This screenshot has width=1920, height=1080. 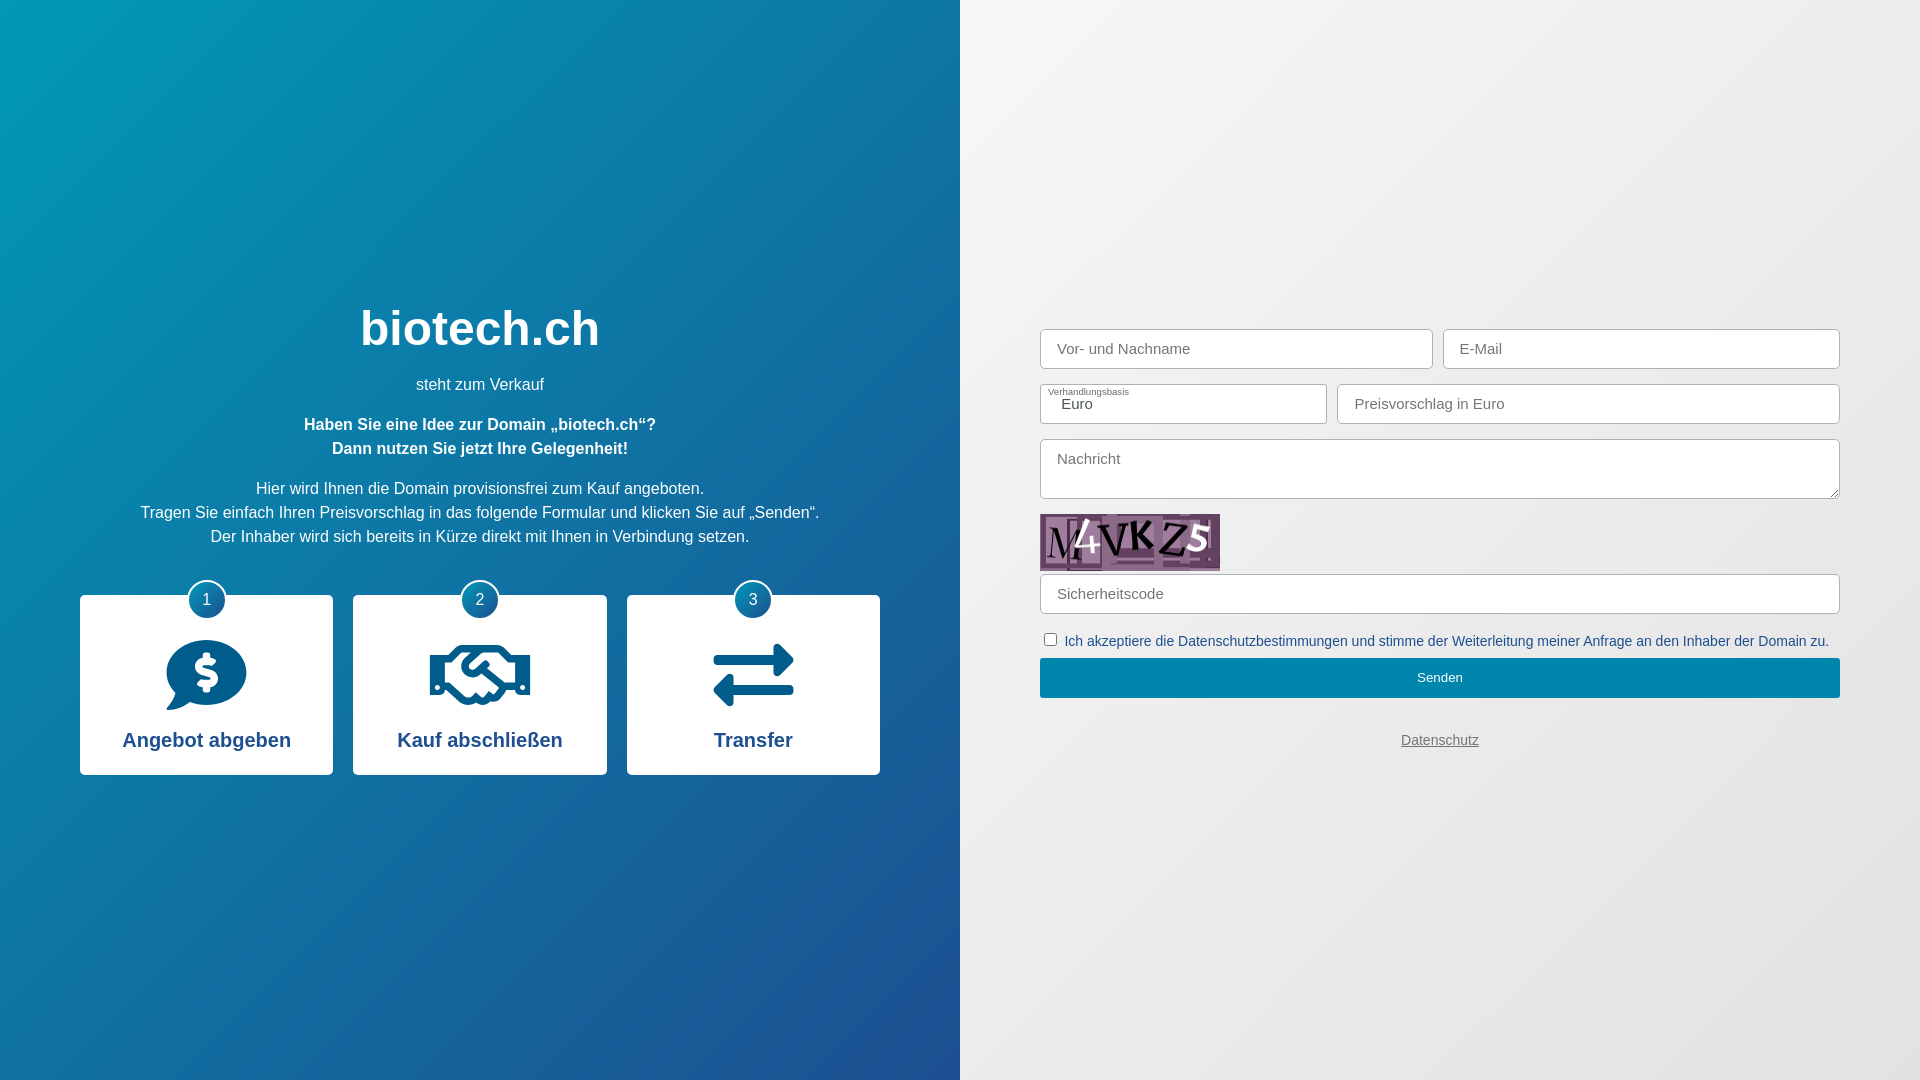 I want to click on Datenschutz, so click(x=1440, y=740).